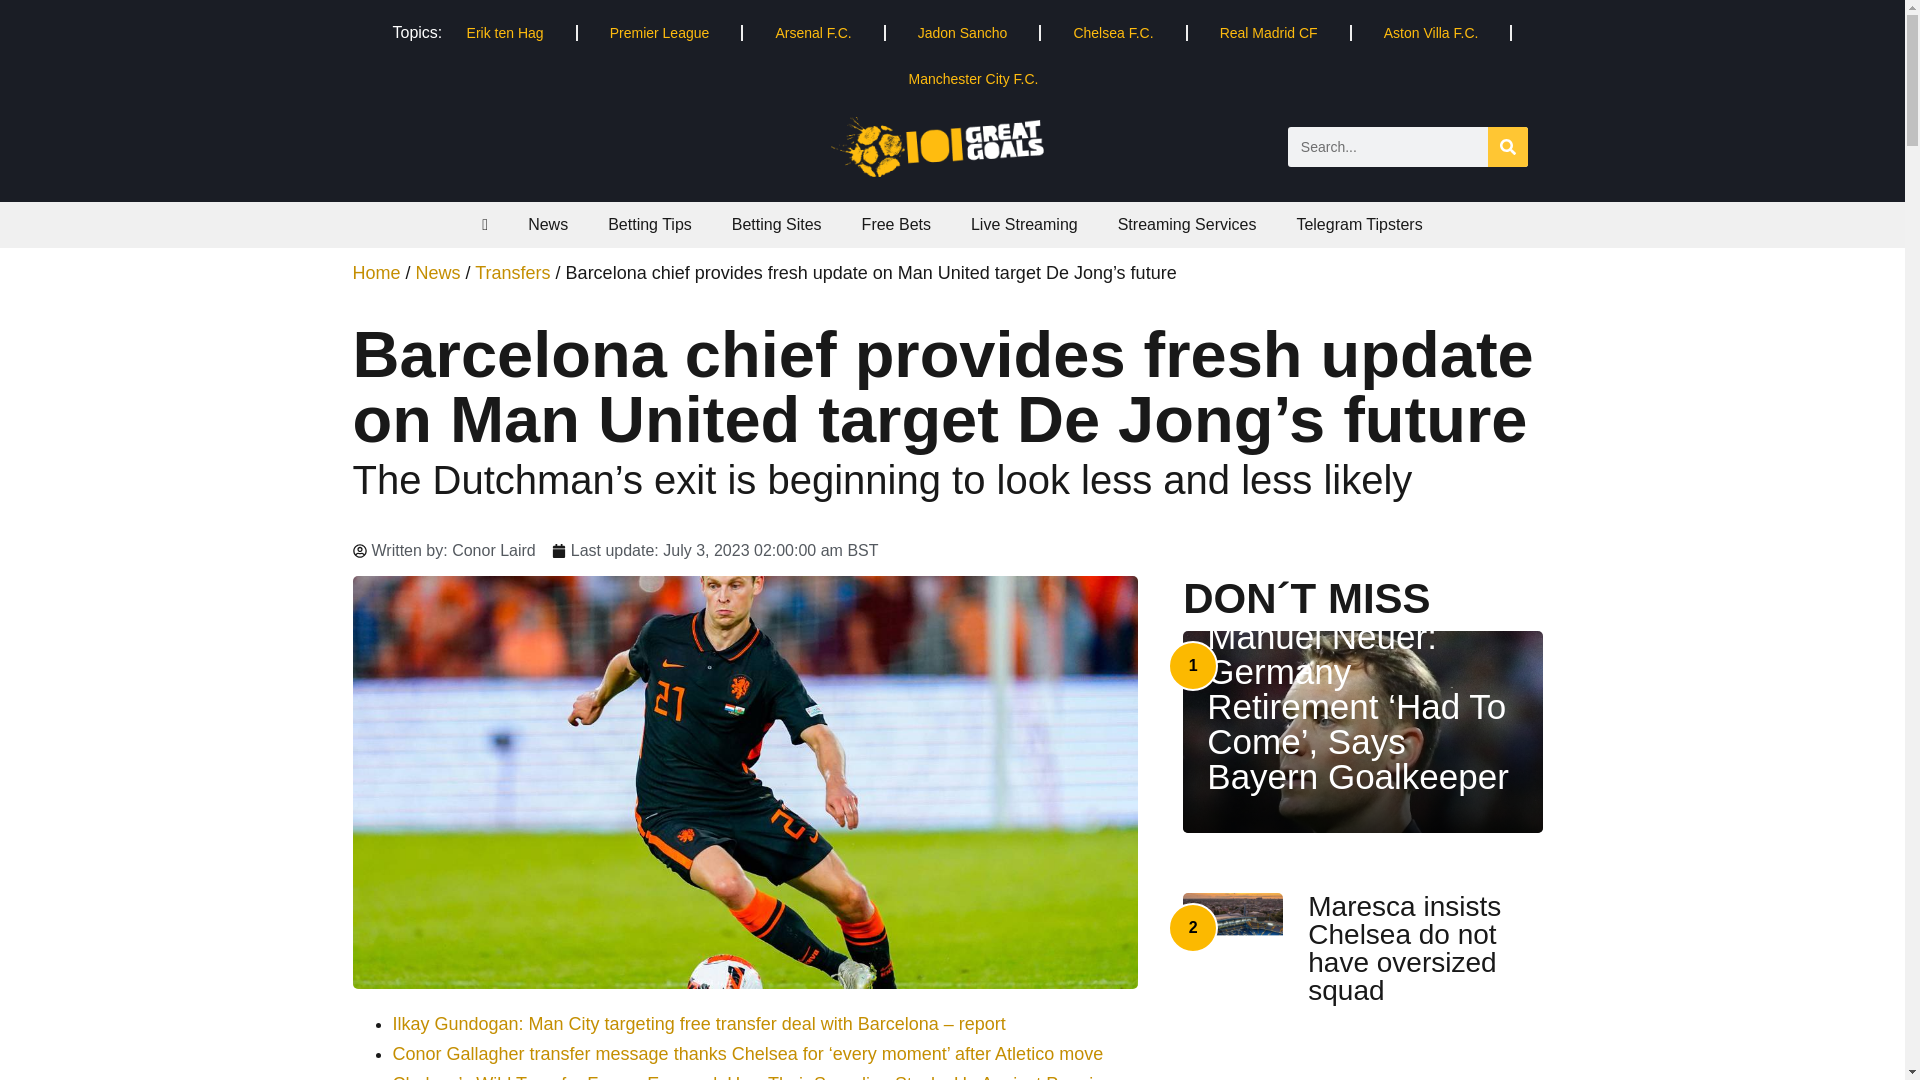 The height and width of the screenshot is (1080, 1920). What do you see at coordinates (504, 32) in the screenshot?
I see `Erik ten Hag` at bounding box center [504, 32].